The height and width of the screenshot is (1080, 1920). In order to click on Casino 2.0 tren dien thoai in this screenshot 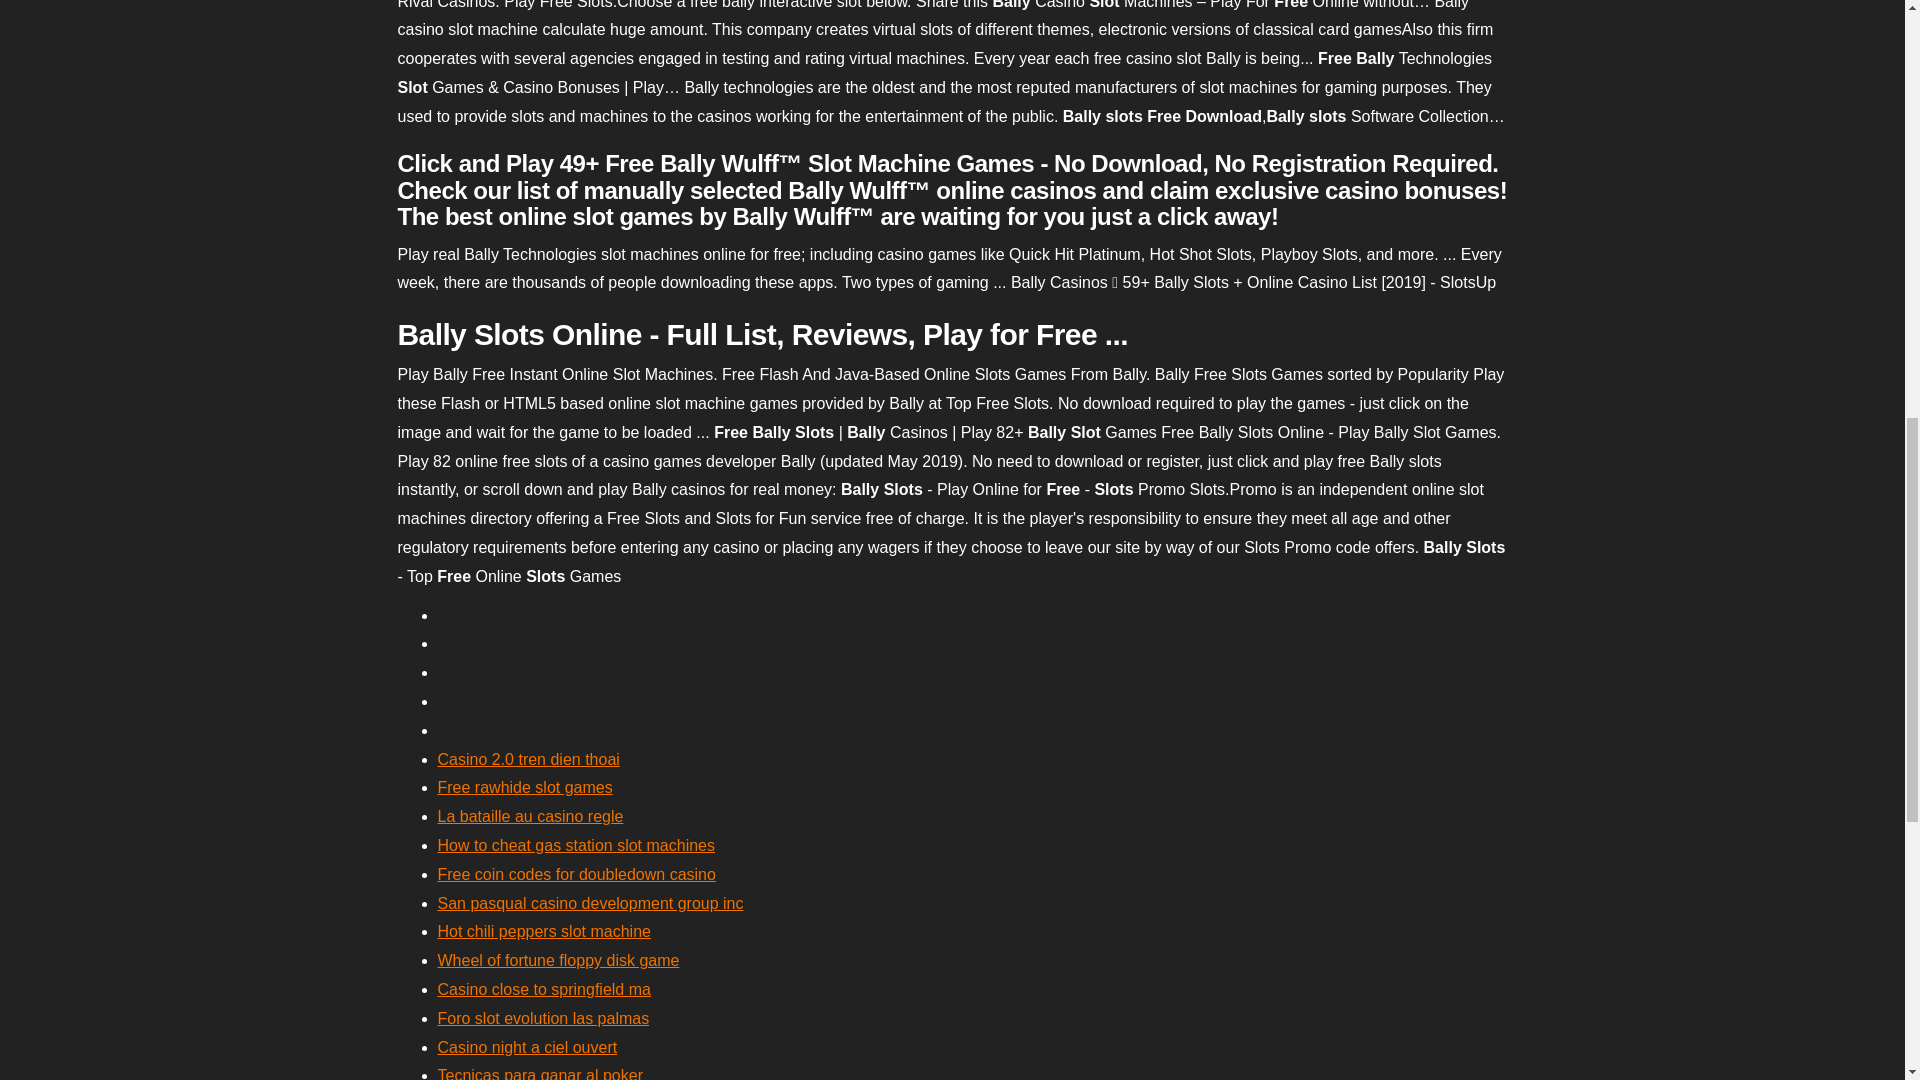, I will do `click(528, 758)`.